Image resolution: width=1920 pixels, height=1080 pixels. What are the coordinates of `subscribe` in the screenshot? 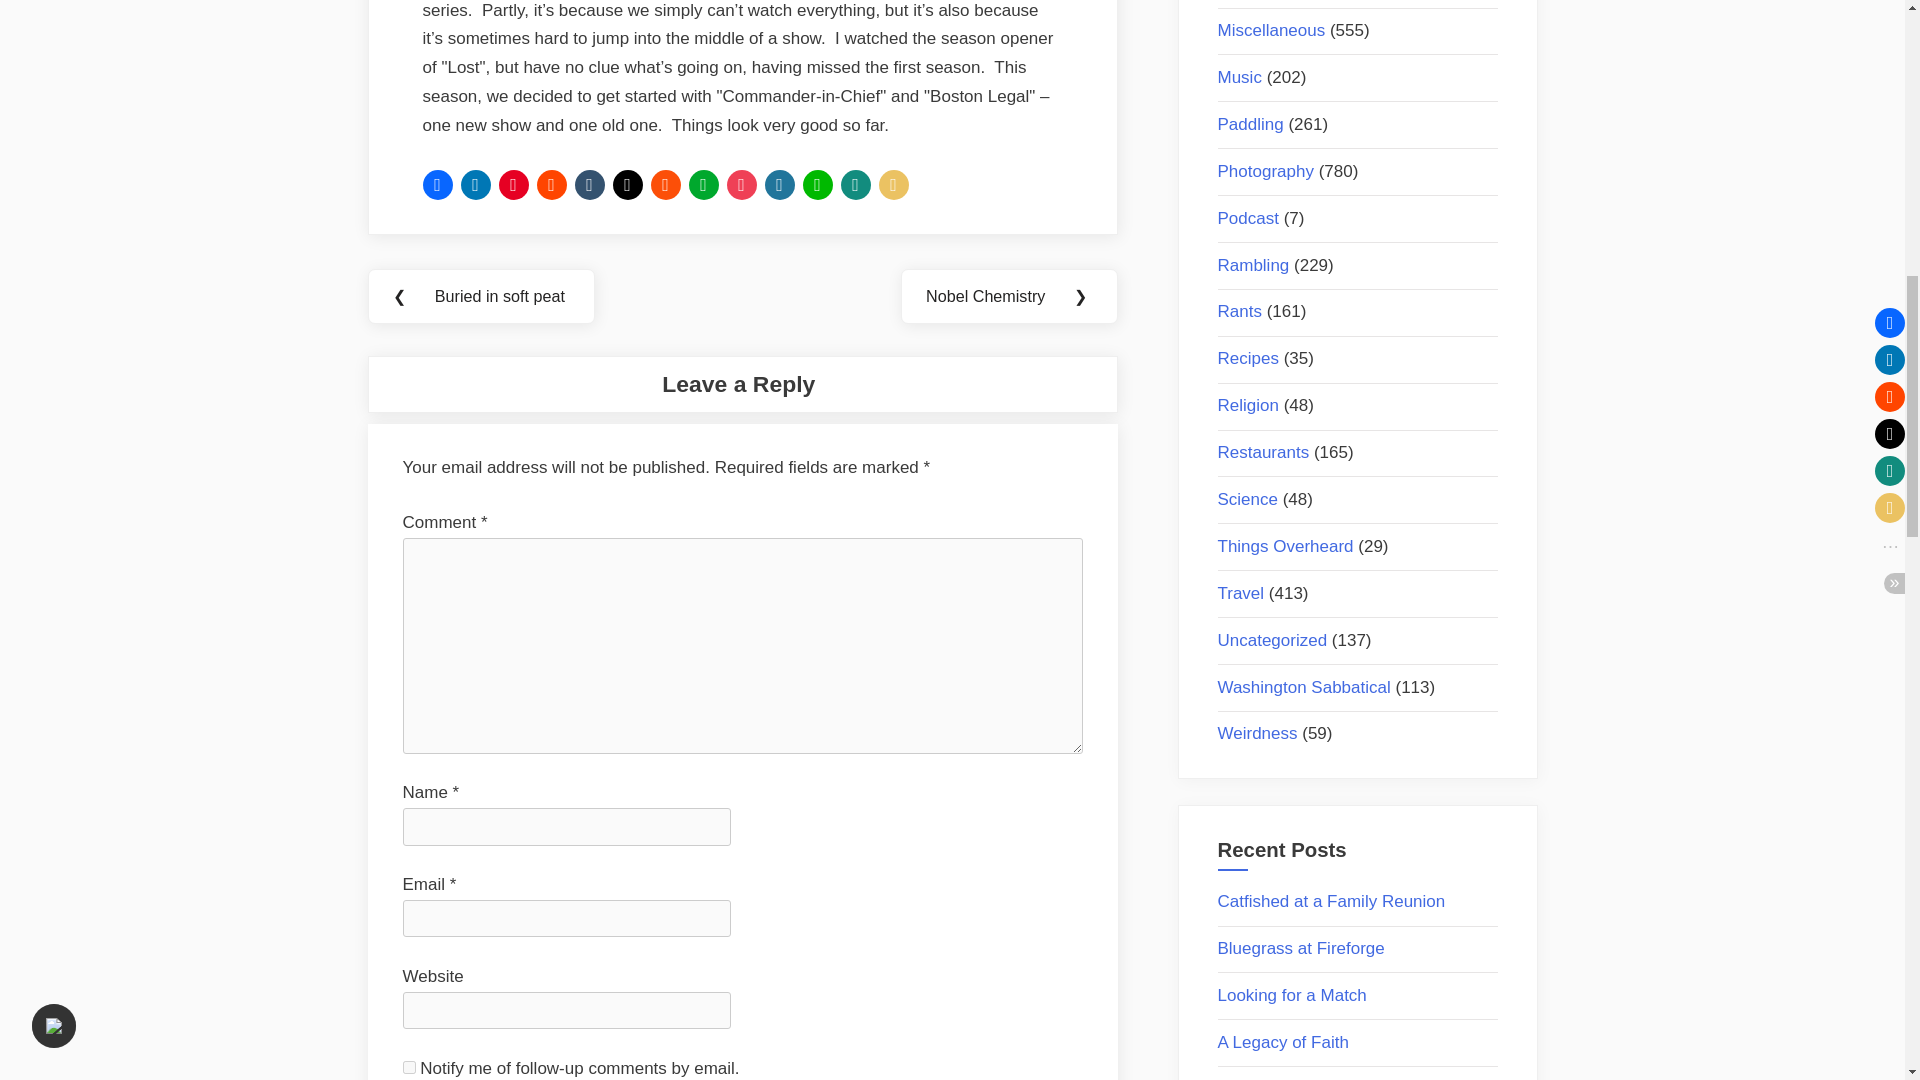 It's located at (408, 1066).